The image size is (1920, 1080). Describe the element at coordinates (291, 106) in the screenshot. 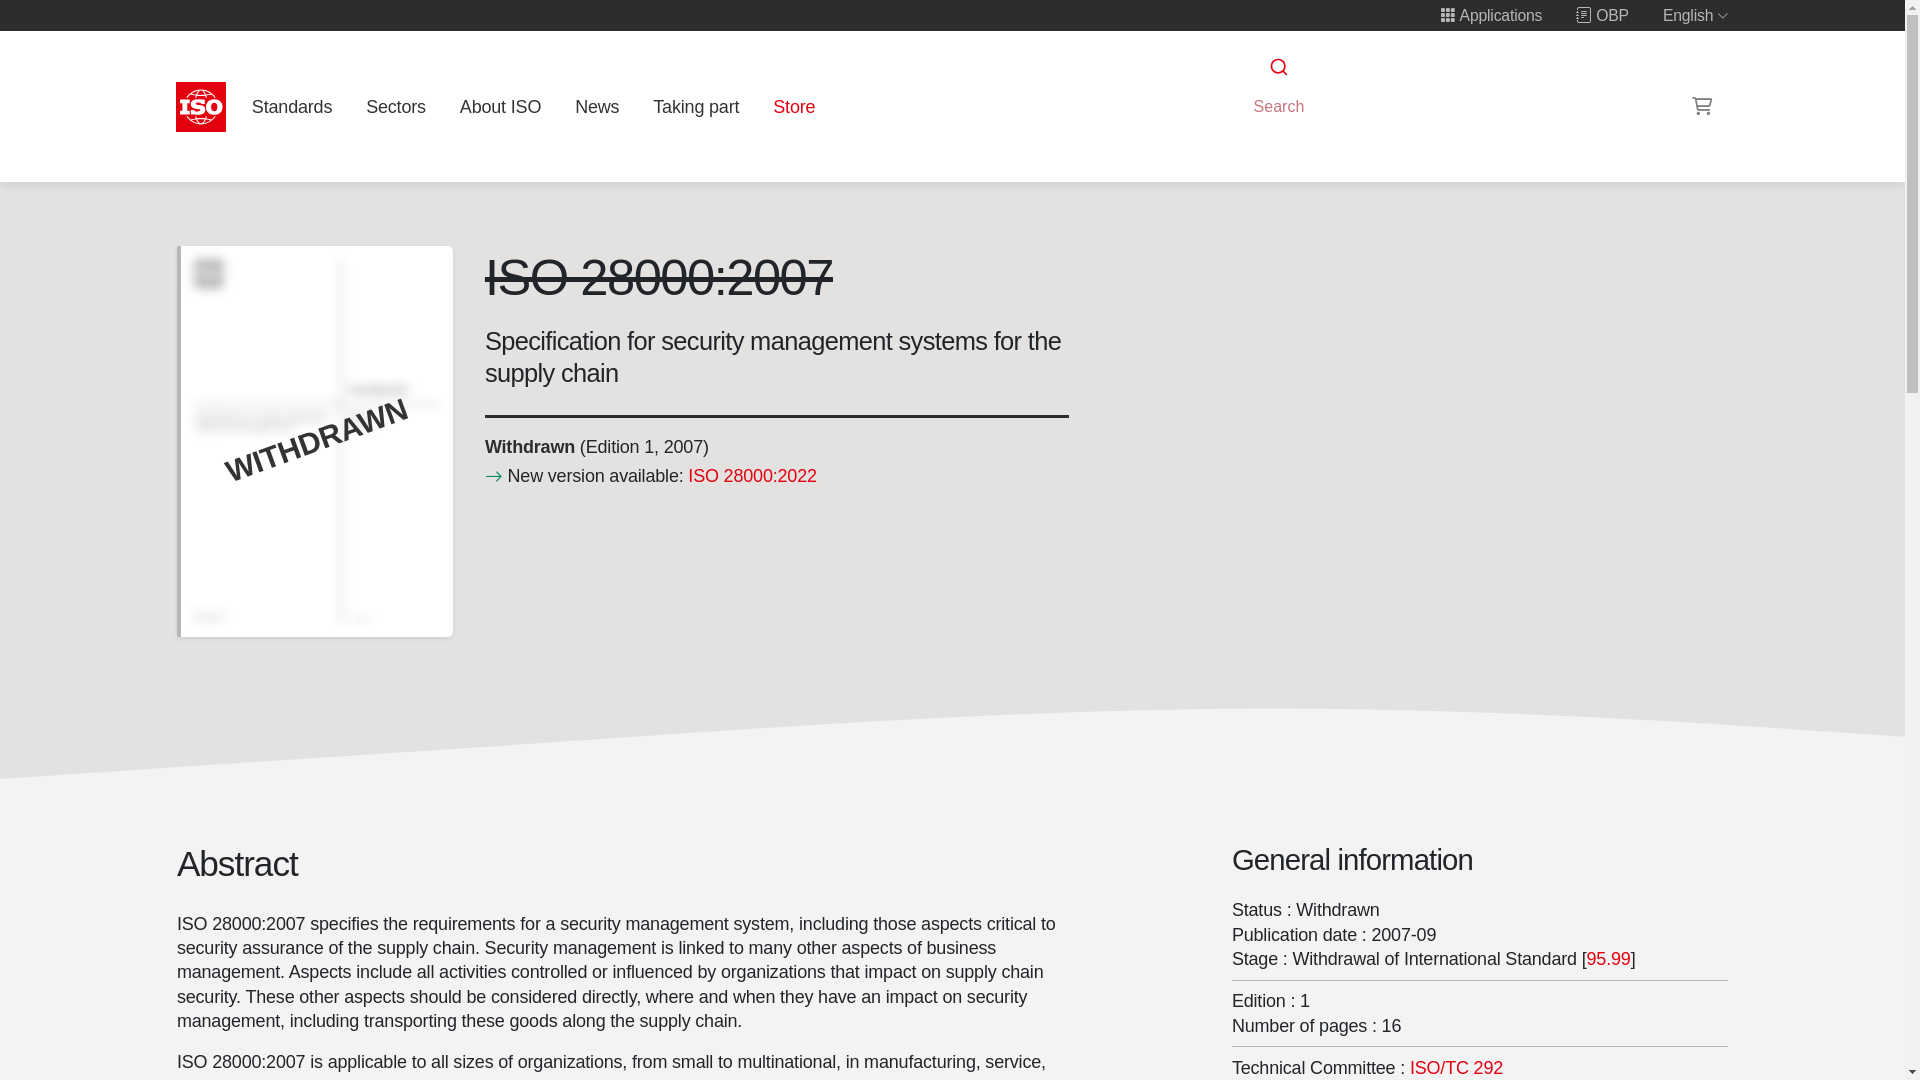

I see `Standards` at that location.